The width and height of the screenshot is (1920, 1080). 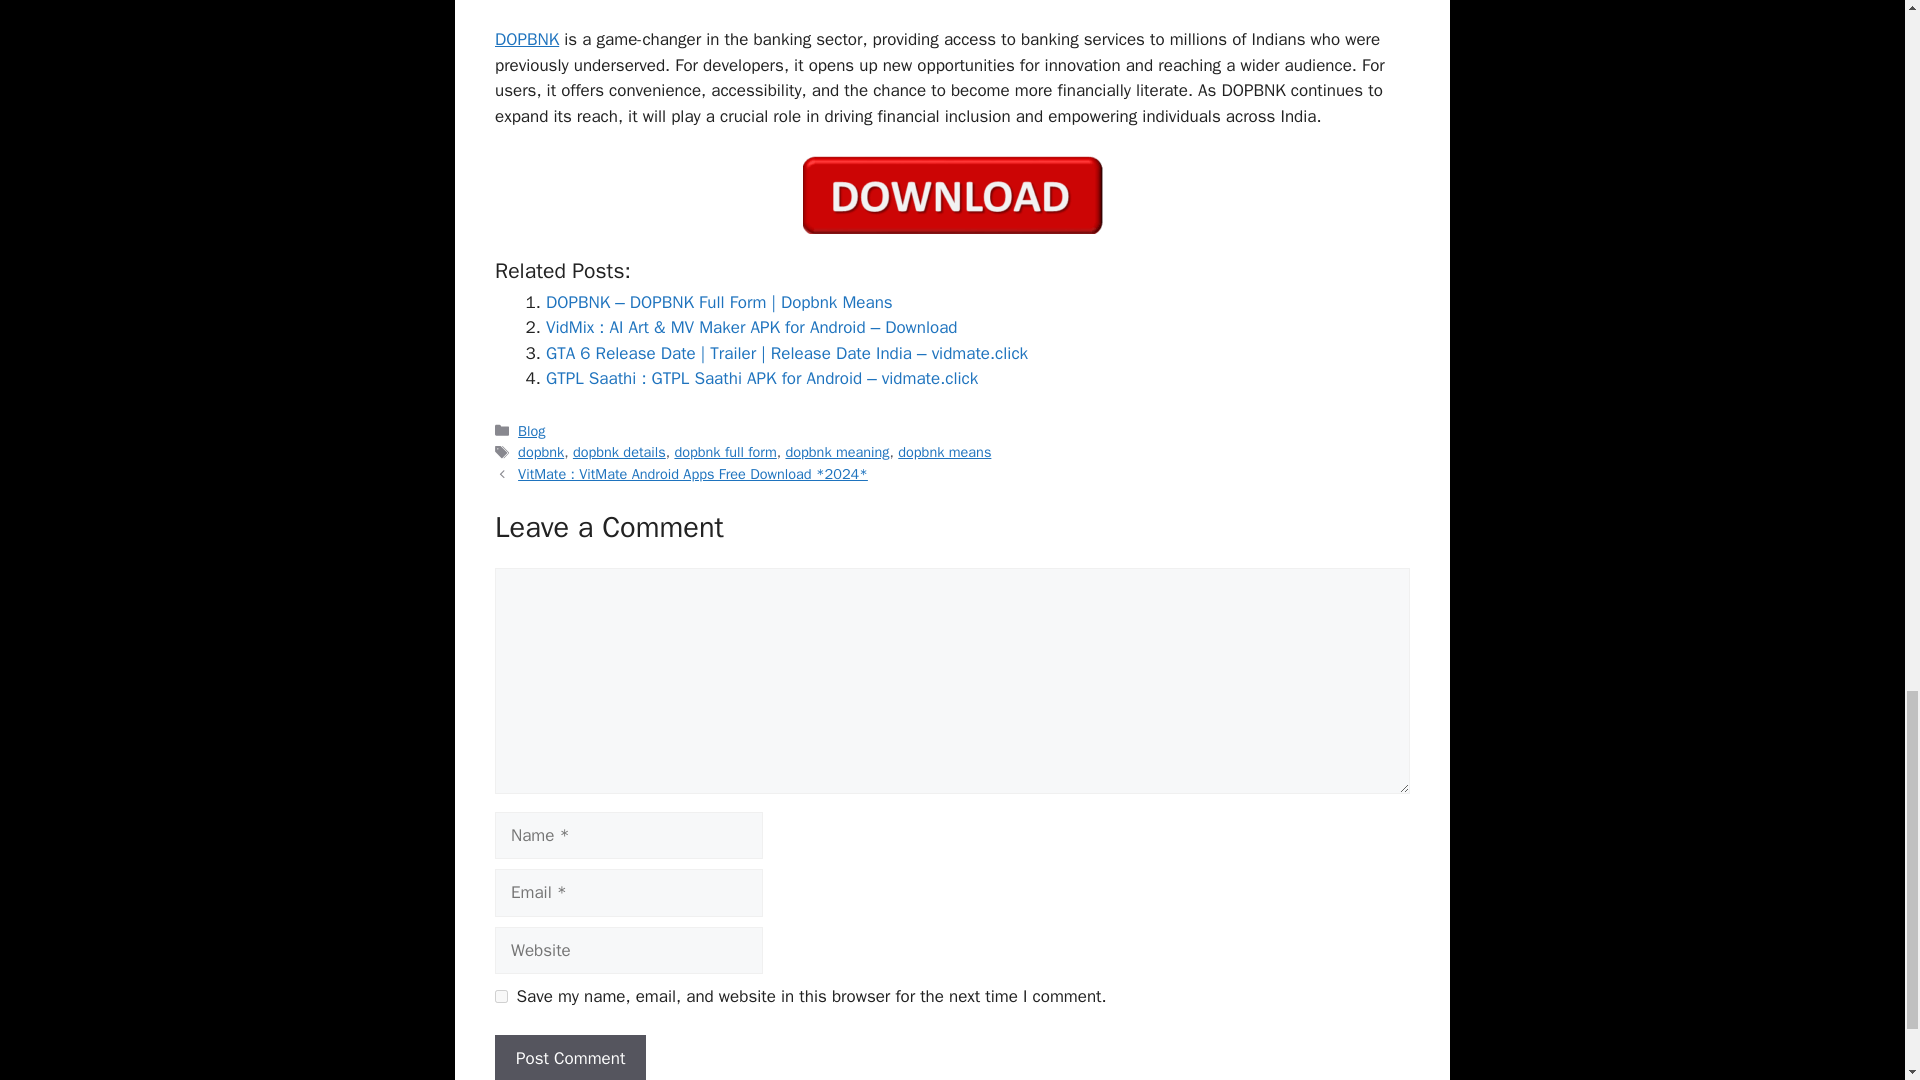 What do you see at coordinates (570, 1057) in the screenshot?
I see `Post Comment` at bounding box center [570, 1057].